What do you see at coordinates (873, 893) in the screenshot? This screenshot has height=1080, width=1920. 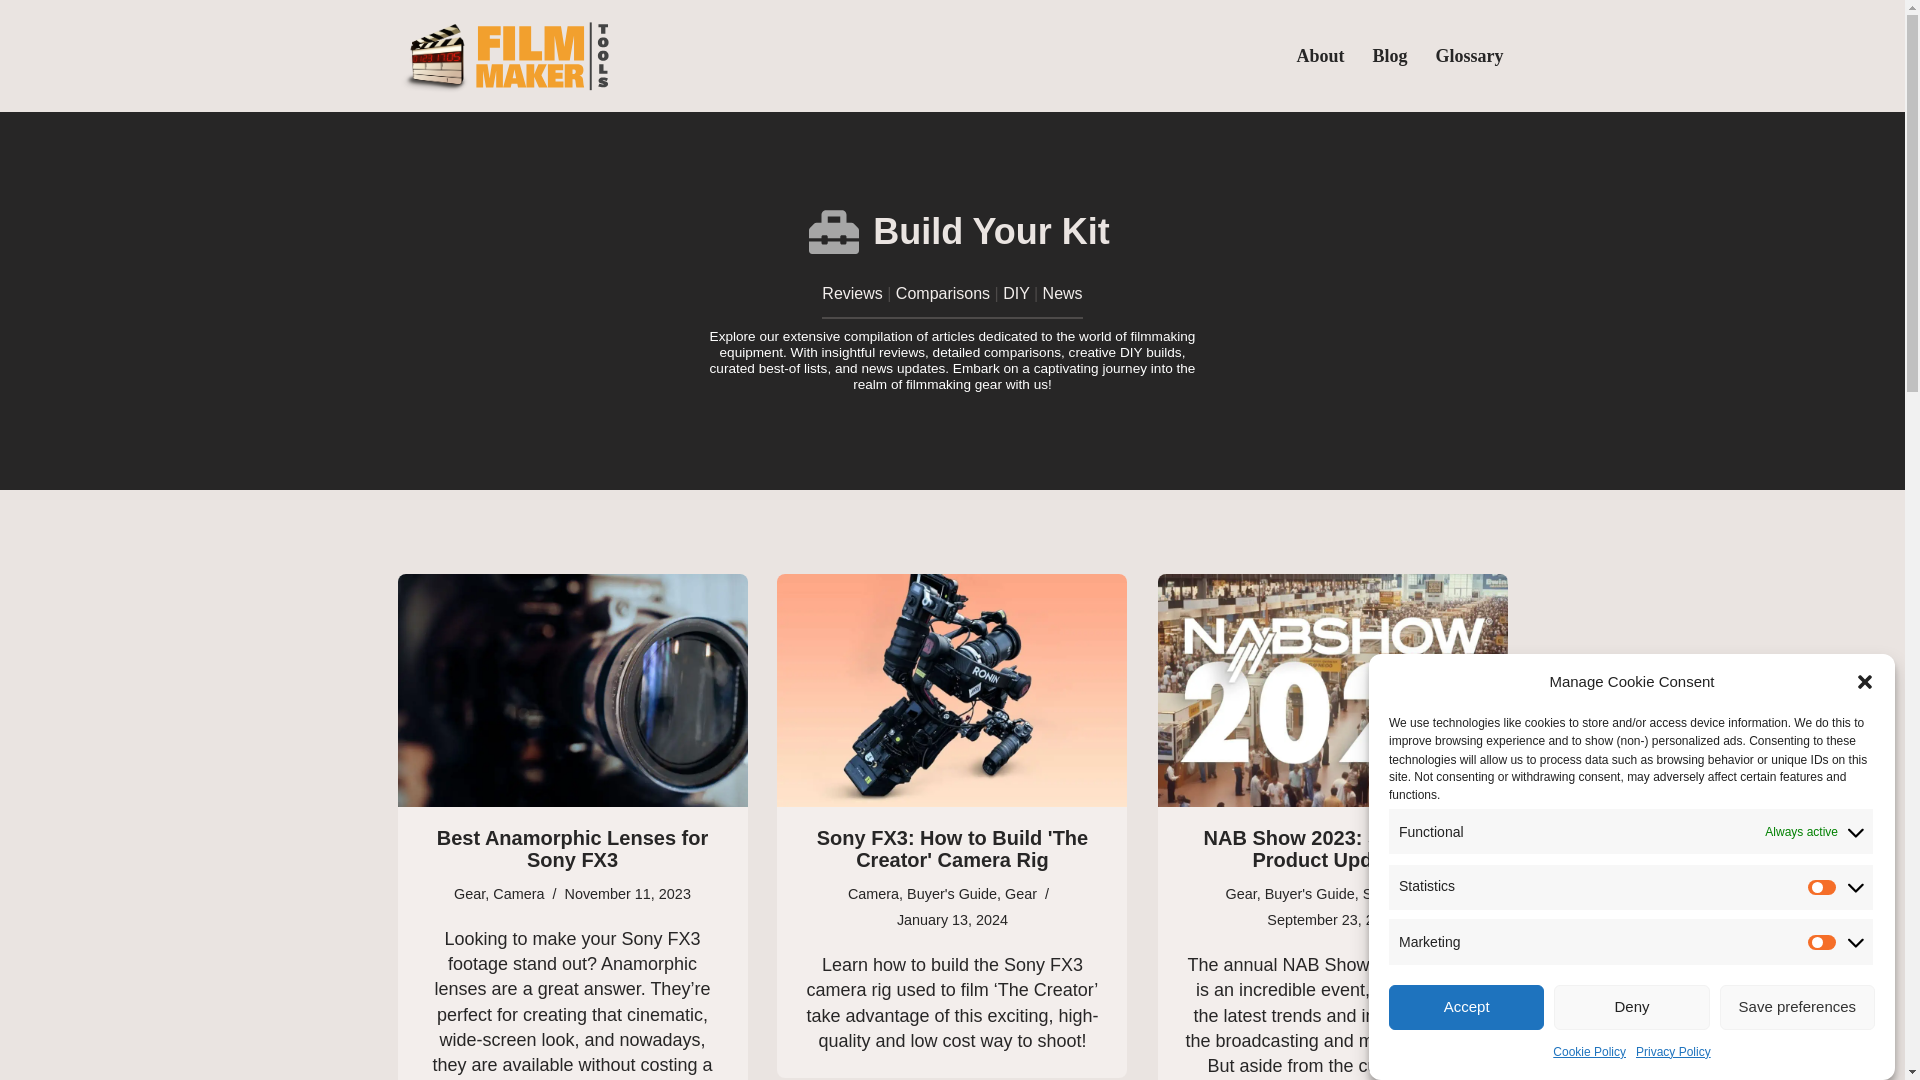 I see `Camera` at bounding box center [873, 893].